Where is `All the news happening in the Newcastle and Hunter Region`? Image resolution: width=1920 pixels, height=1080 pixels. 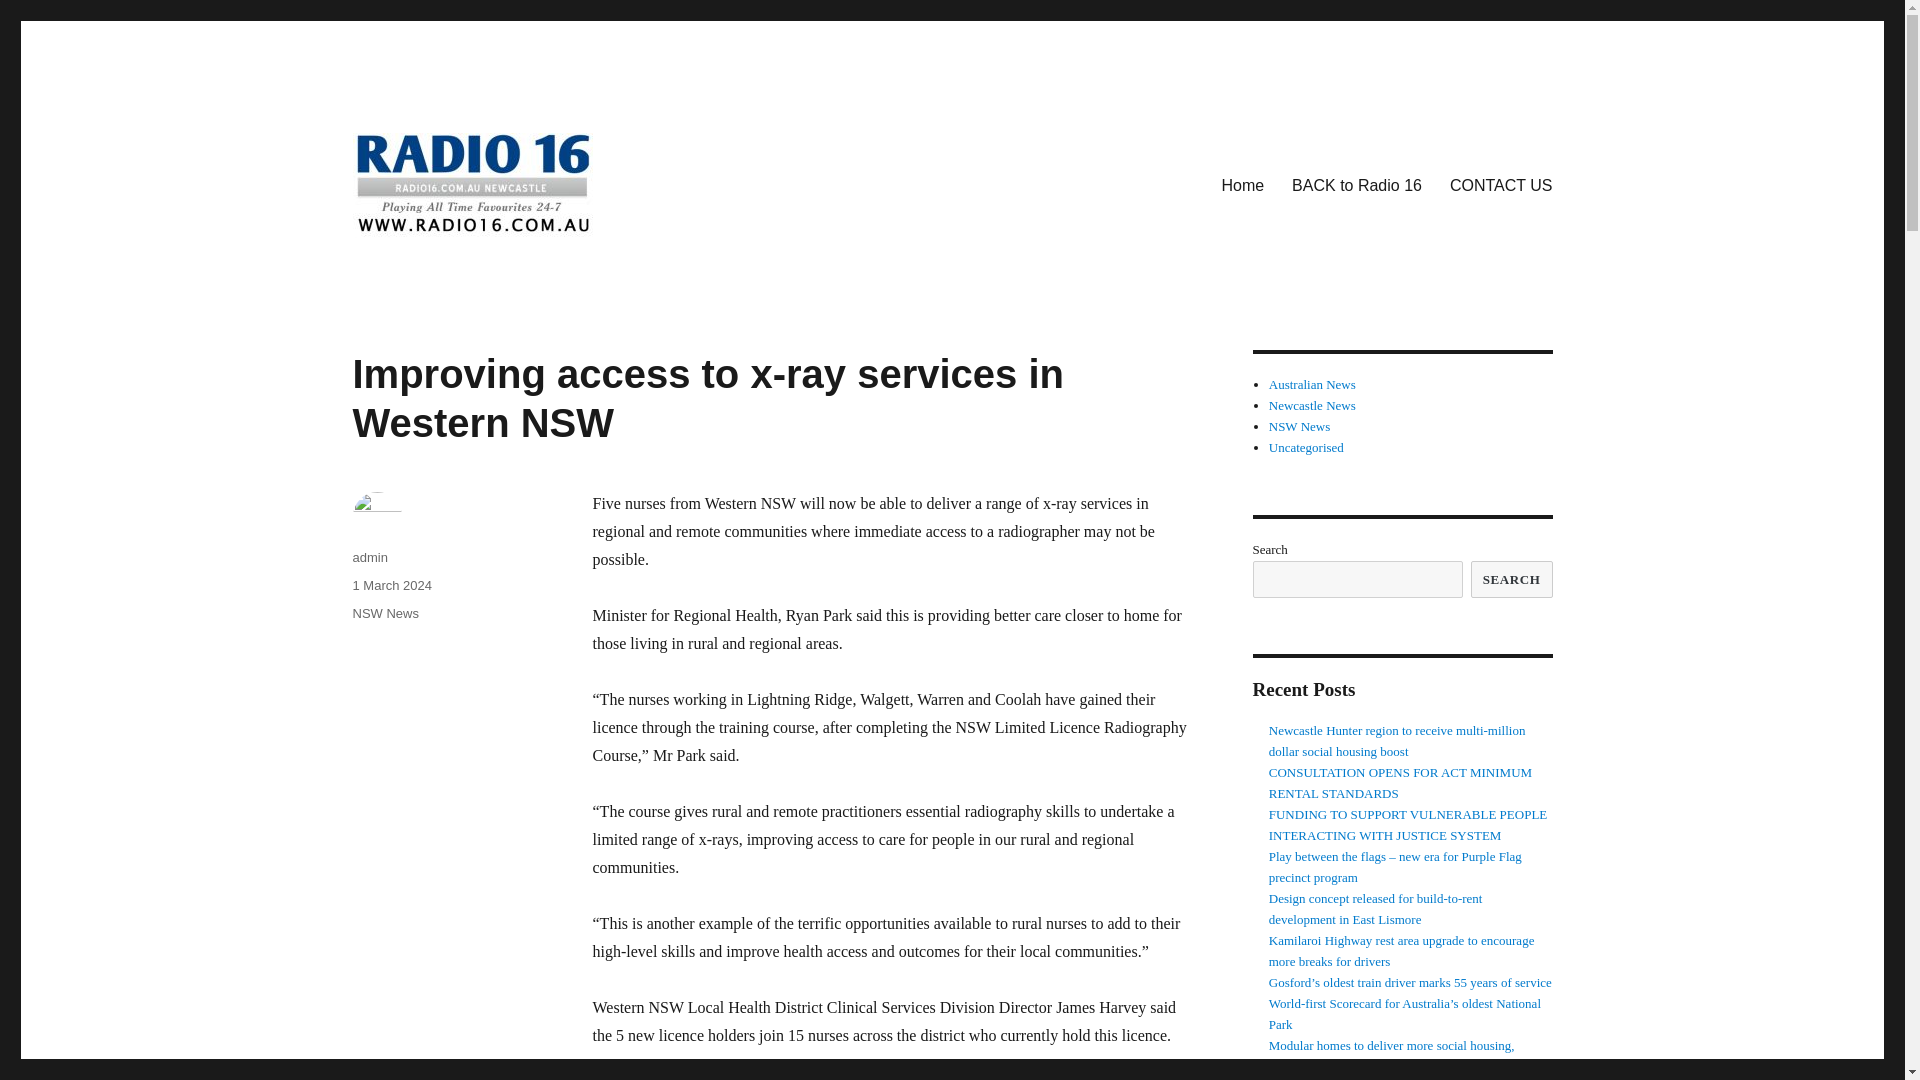 All the news happening in the Newcastle and Hunter Region is located at coordinates (1312, 405).